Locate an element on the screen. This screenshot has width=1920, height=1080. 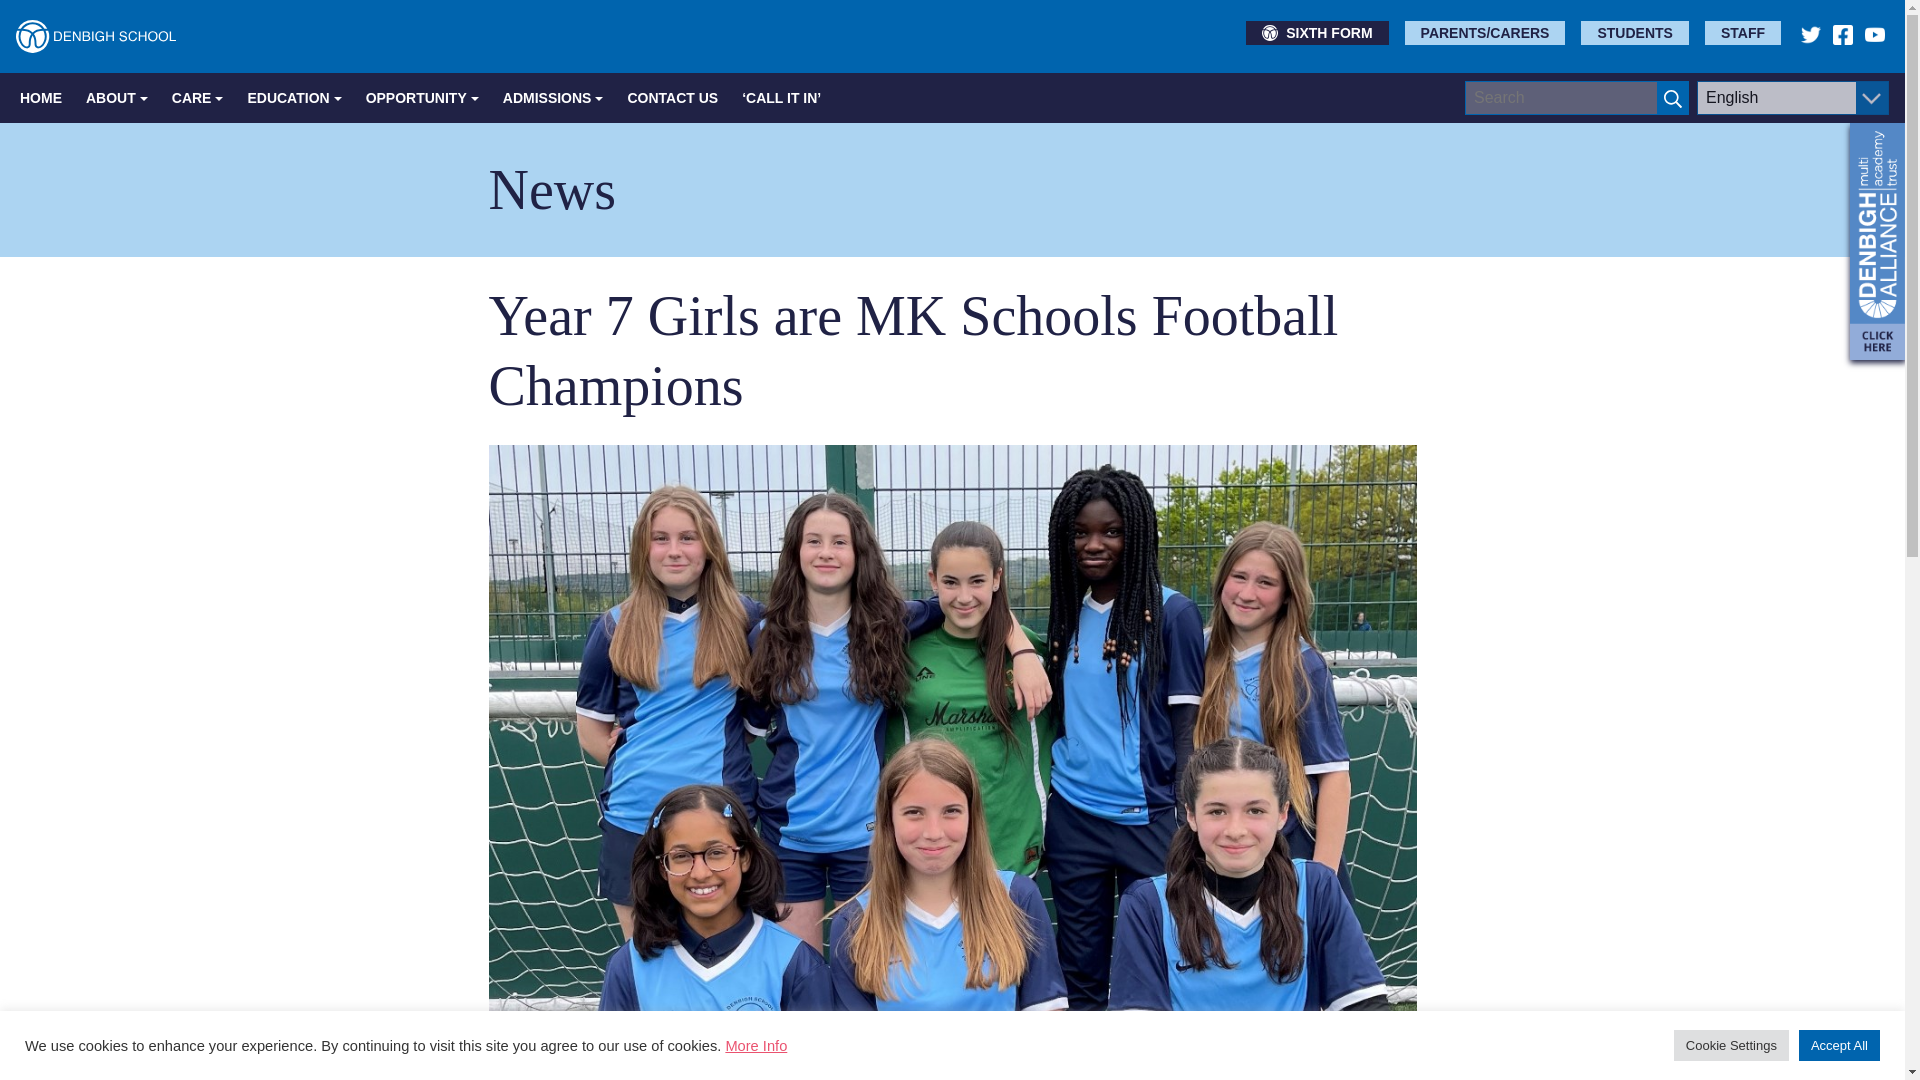
SIXTH FORM is located at coordinates (1317, 32).